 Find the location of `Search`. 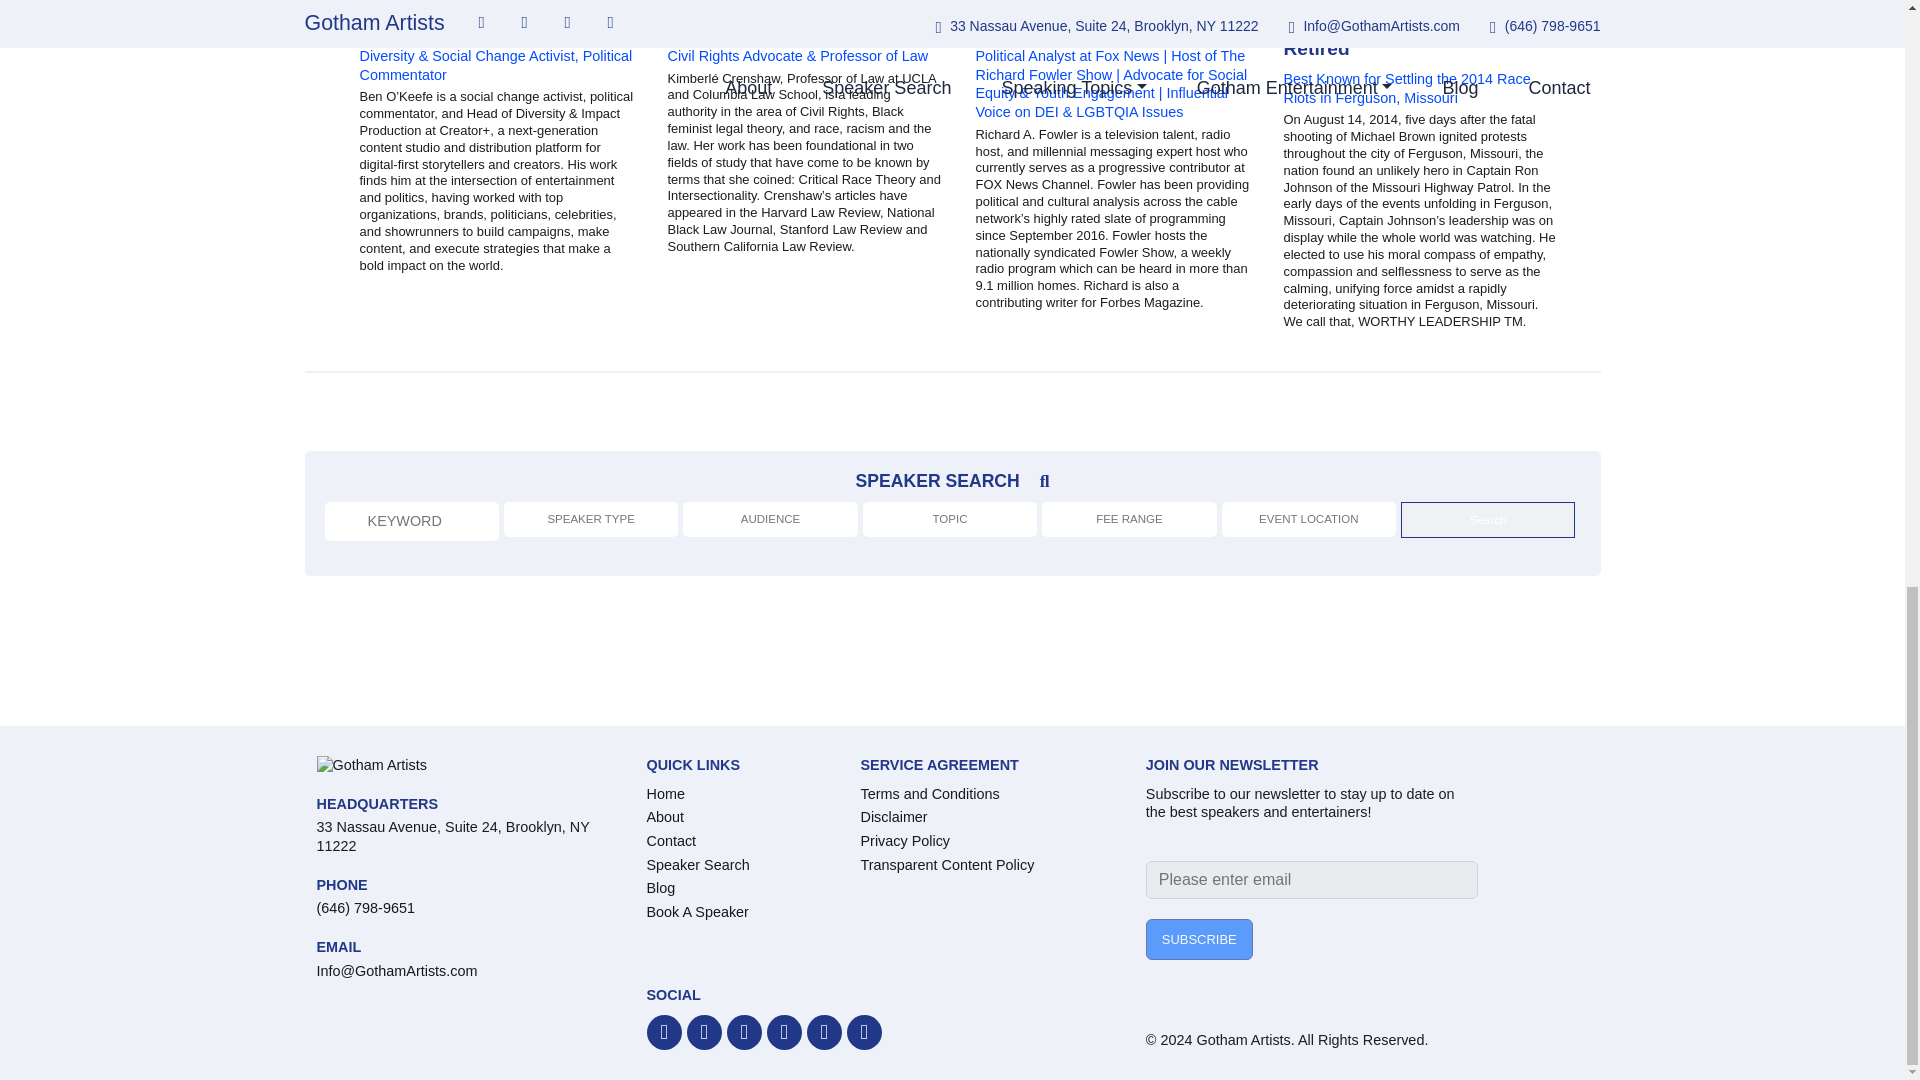

Search is located at coordinates (1488, 520).